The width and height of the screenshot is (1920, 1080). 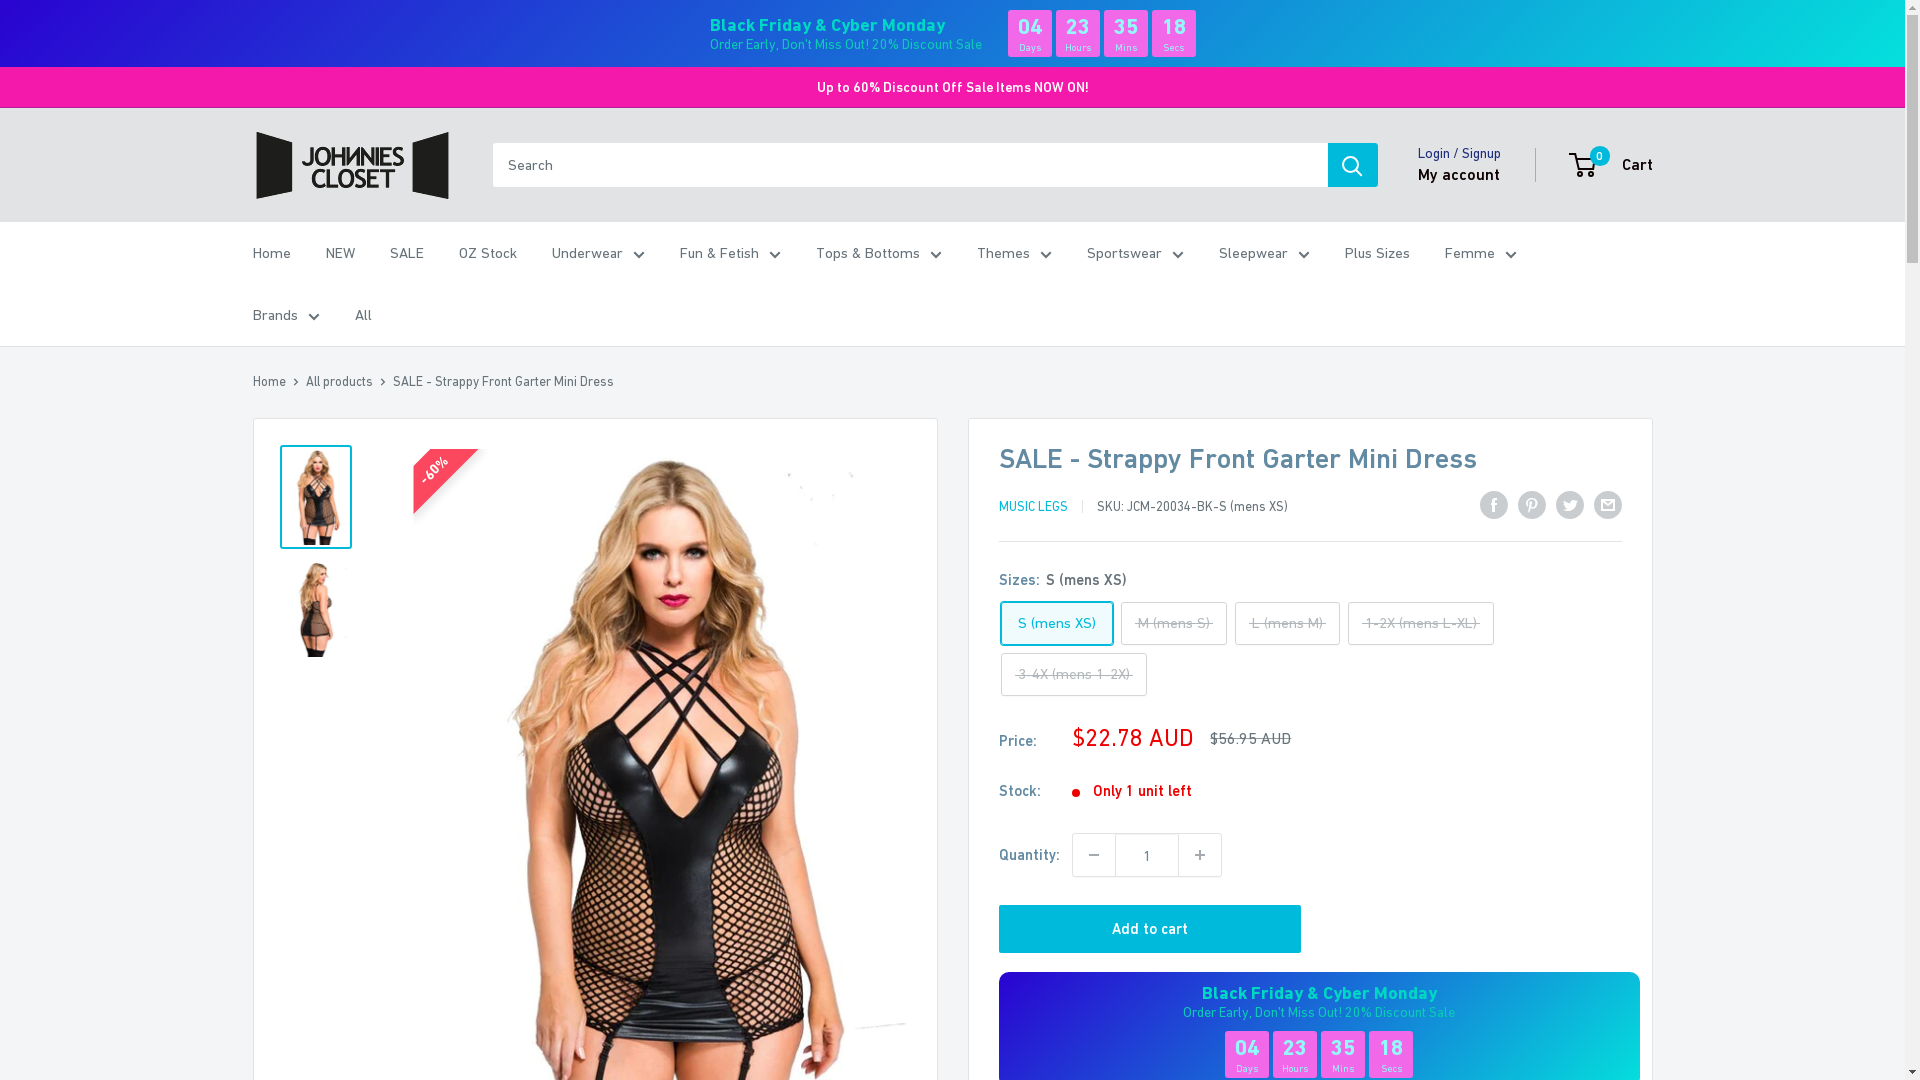 What do you see at coordinates (1459, 175) in the screenshot?
I see `My account` at bounding box center [1459, 175].